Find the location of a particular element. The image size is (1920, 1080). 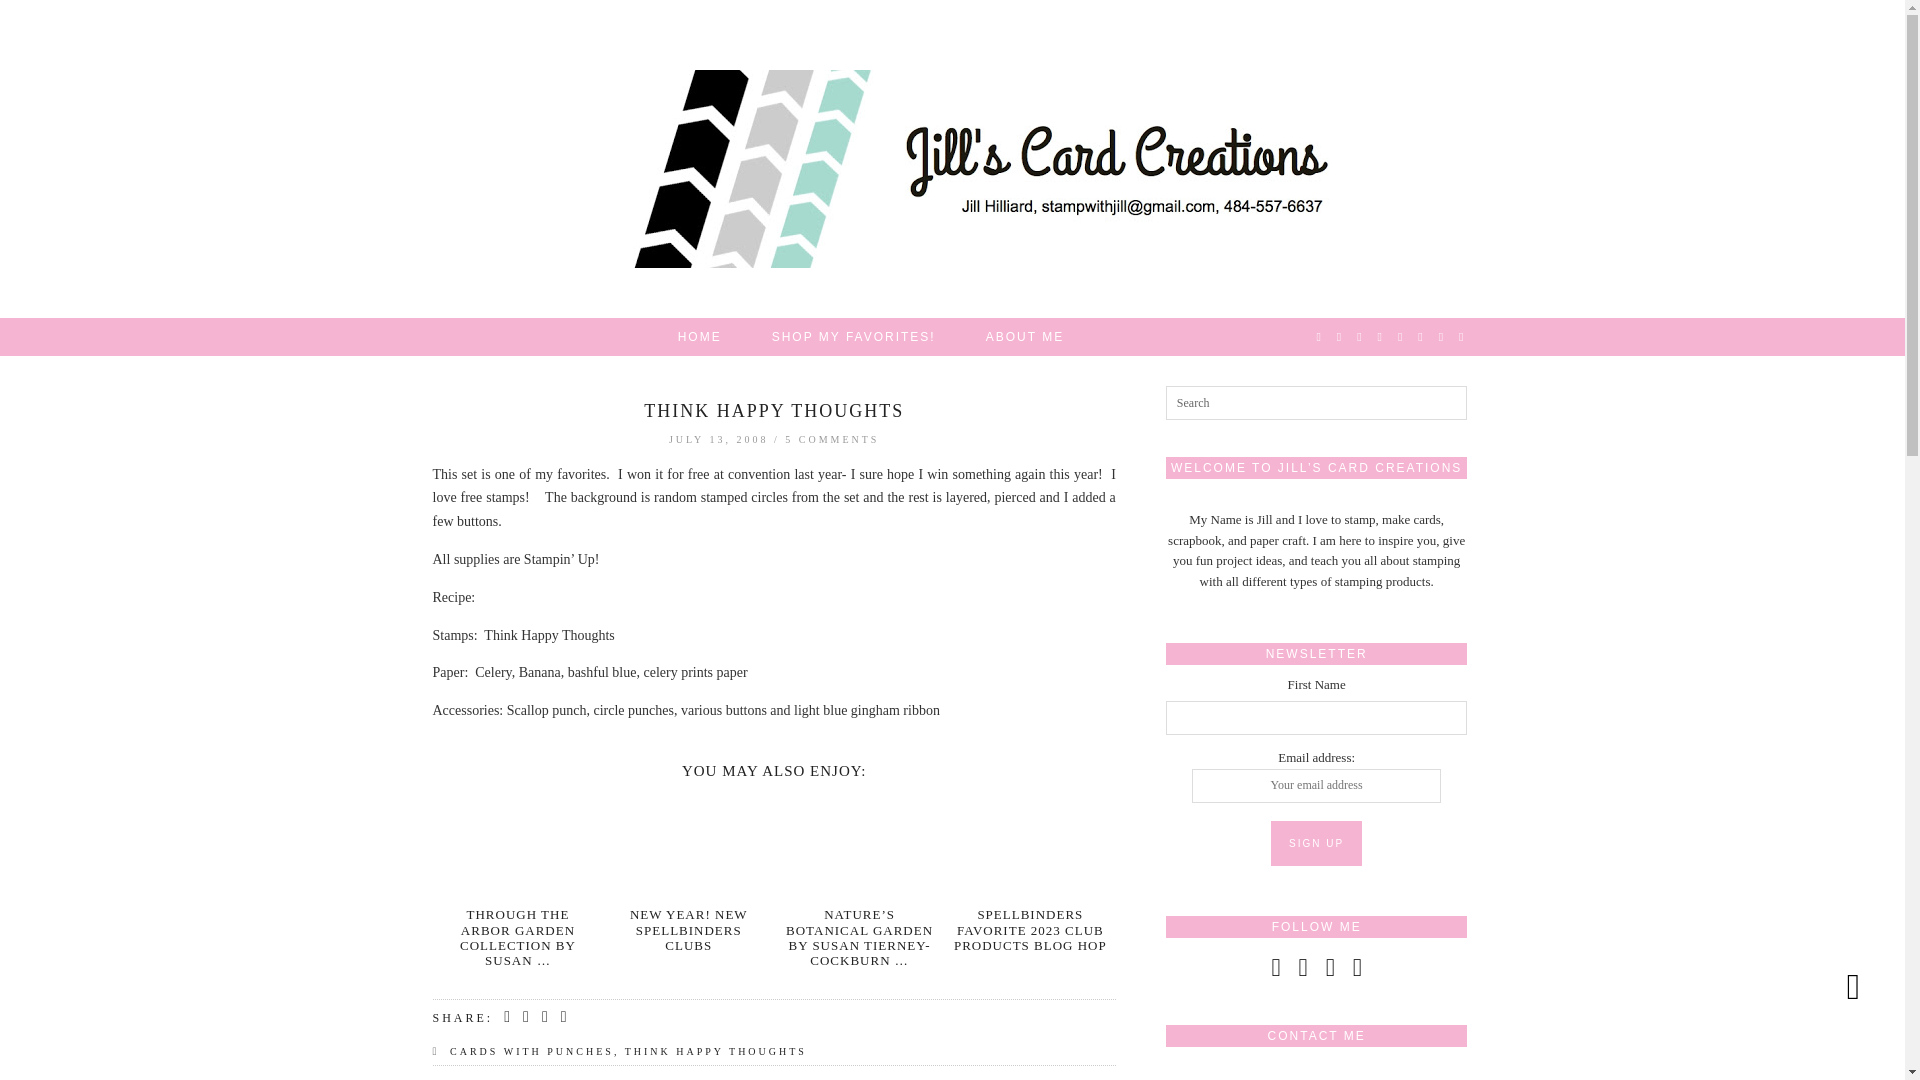

SHOP MY FAVORITES! is located at coordinates (854, 336).